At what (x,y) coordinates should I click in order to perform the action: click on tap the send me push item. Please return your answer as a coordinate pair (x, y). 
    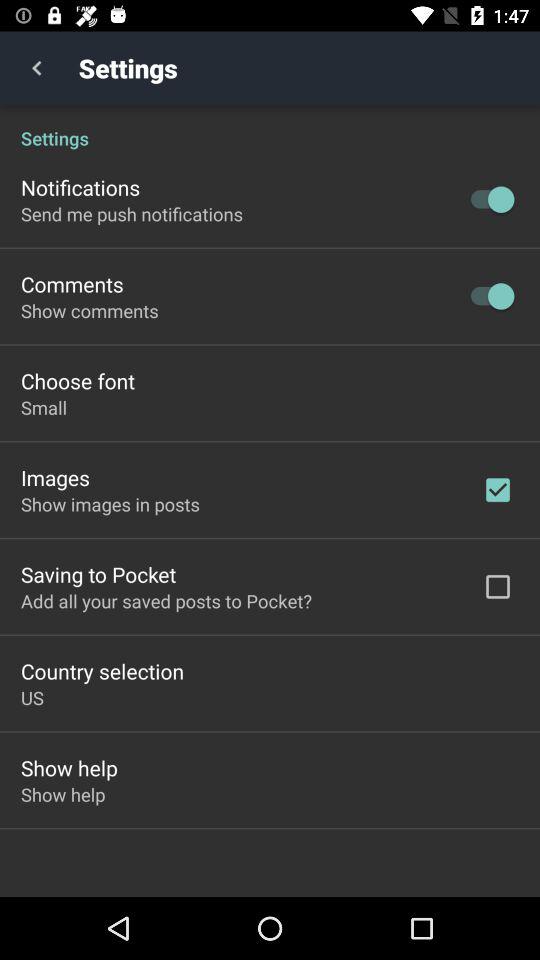
    Looking at the image, I should click on (132, 214).